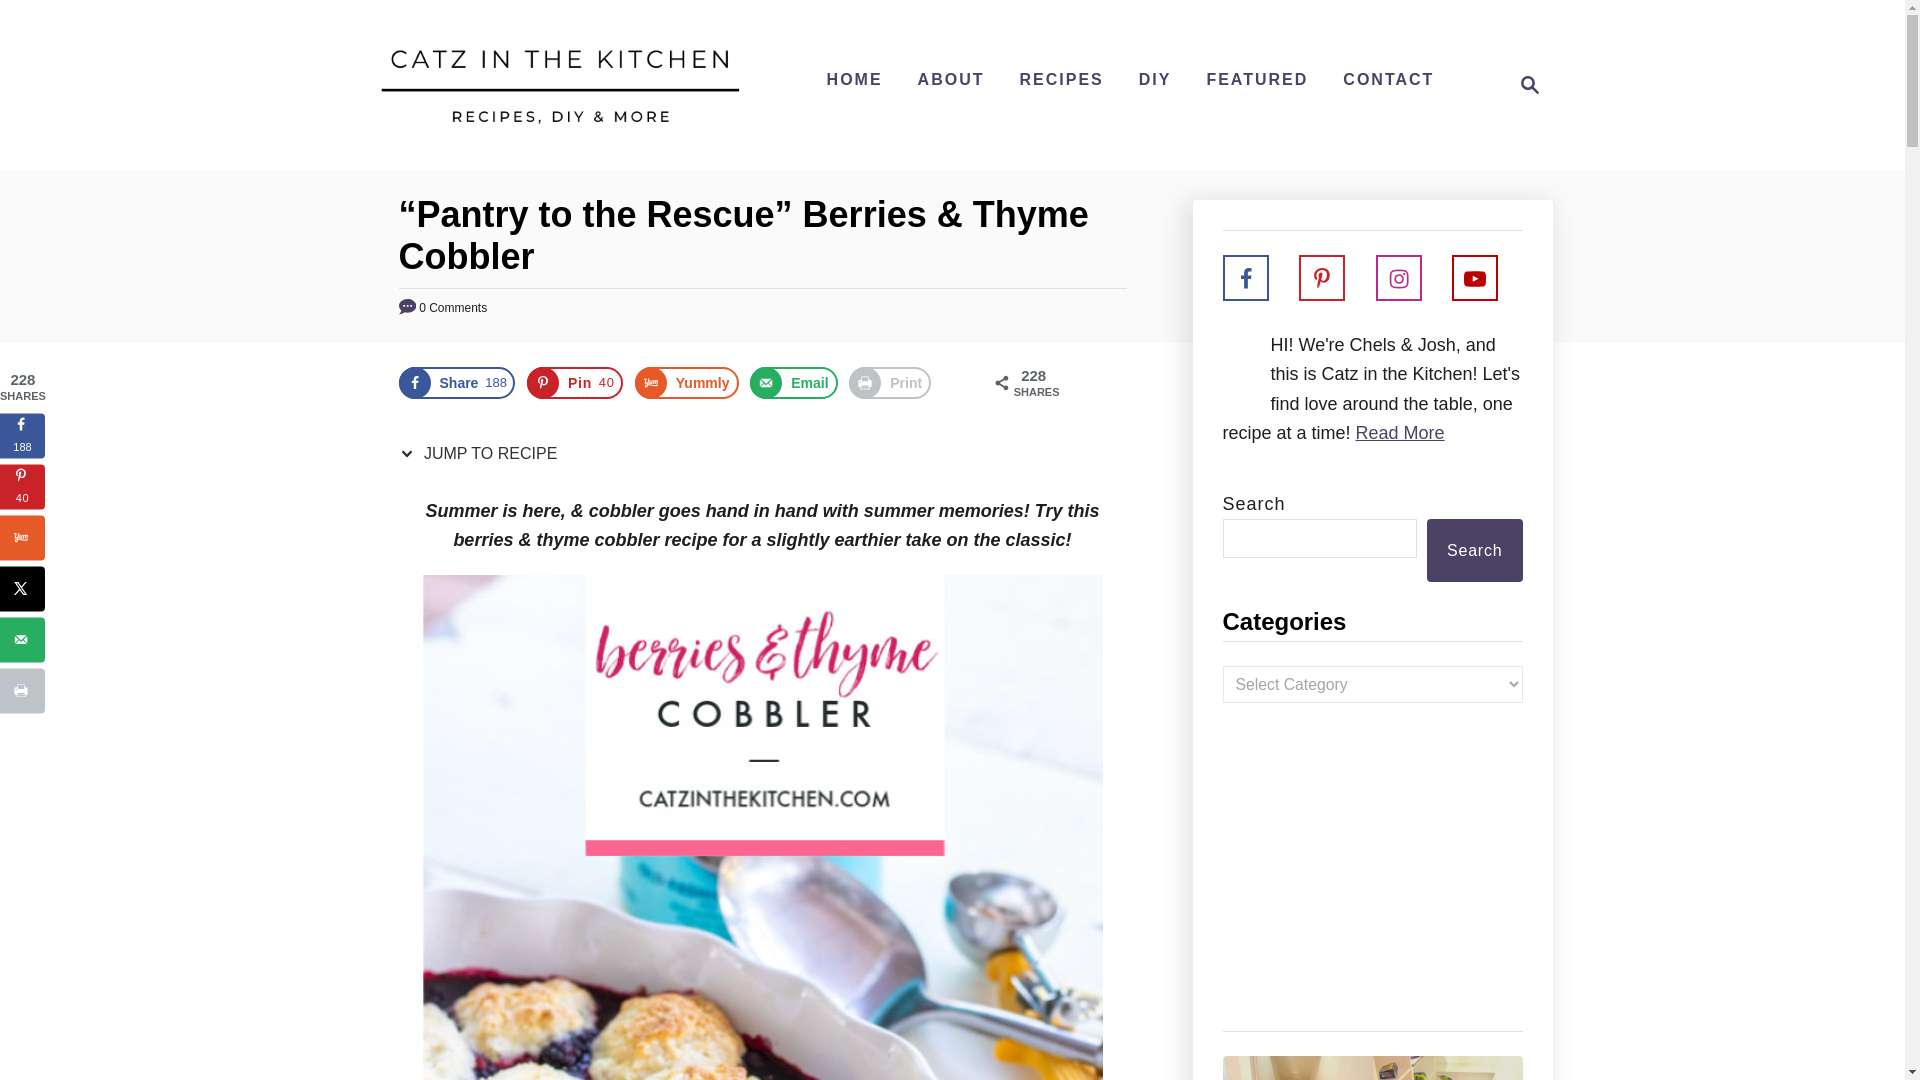 The height and width of the screenshot is (1080, 1920). Describe the element at coordinates (482, 454) in the screenshot. I see `Print this webpage` at that location.